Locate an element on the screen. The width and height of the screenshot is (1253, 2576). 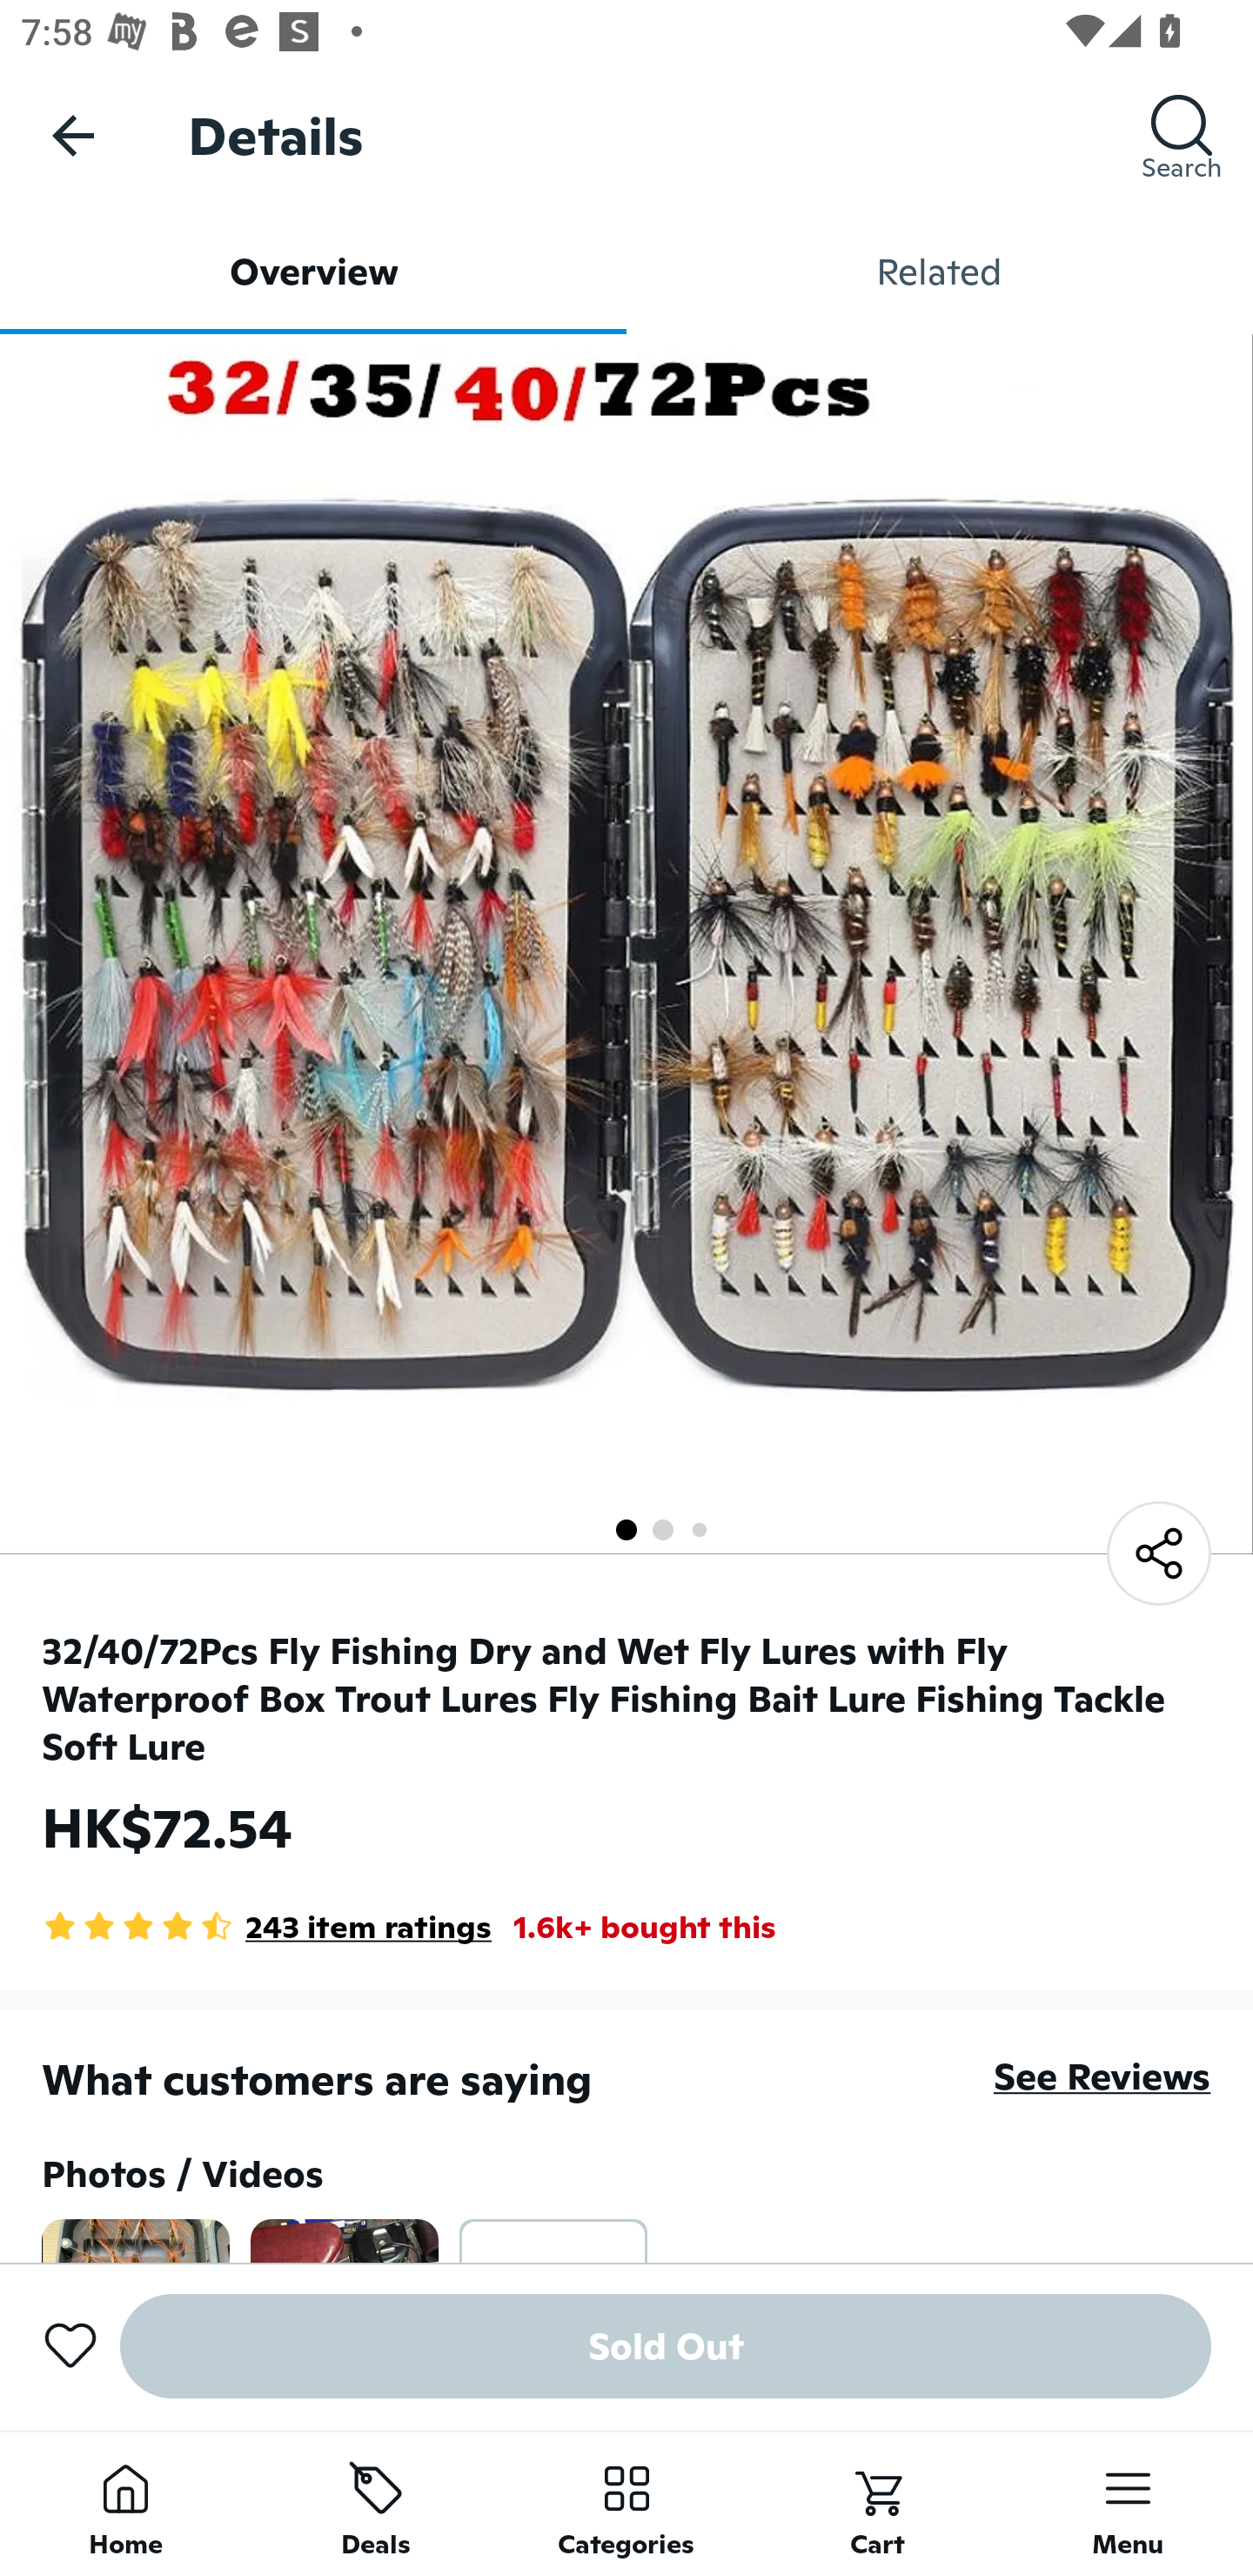
See Reviews is located at coordinates (1102, 2077).